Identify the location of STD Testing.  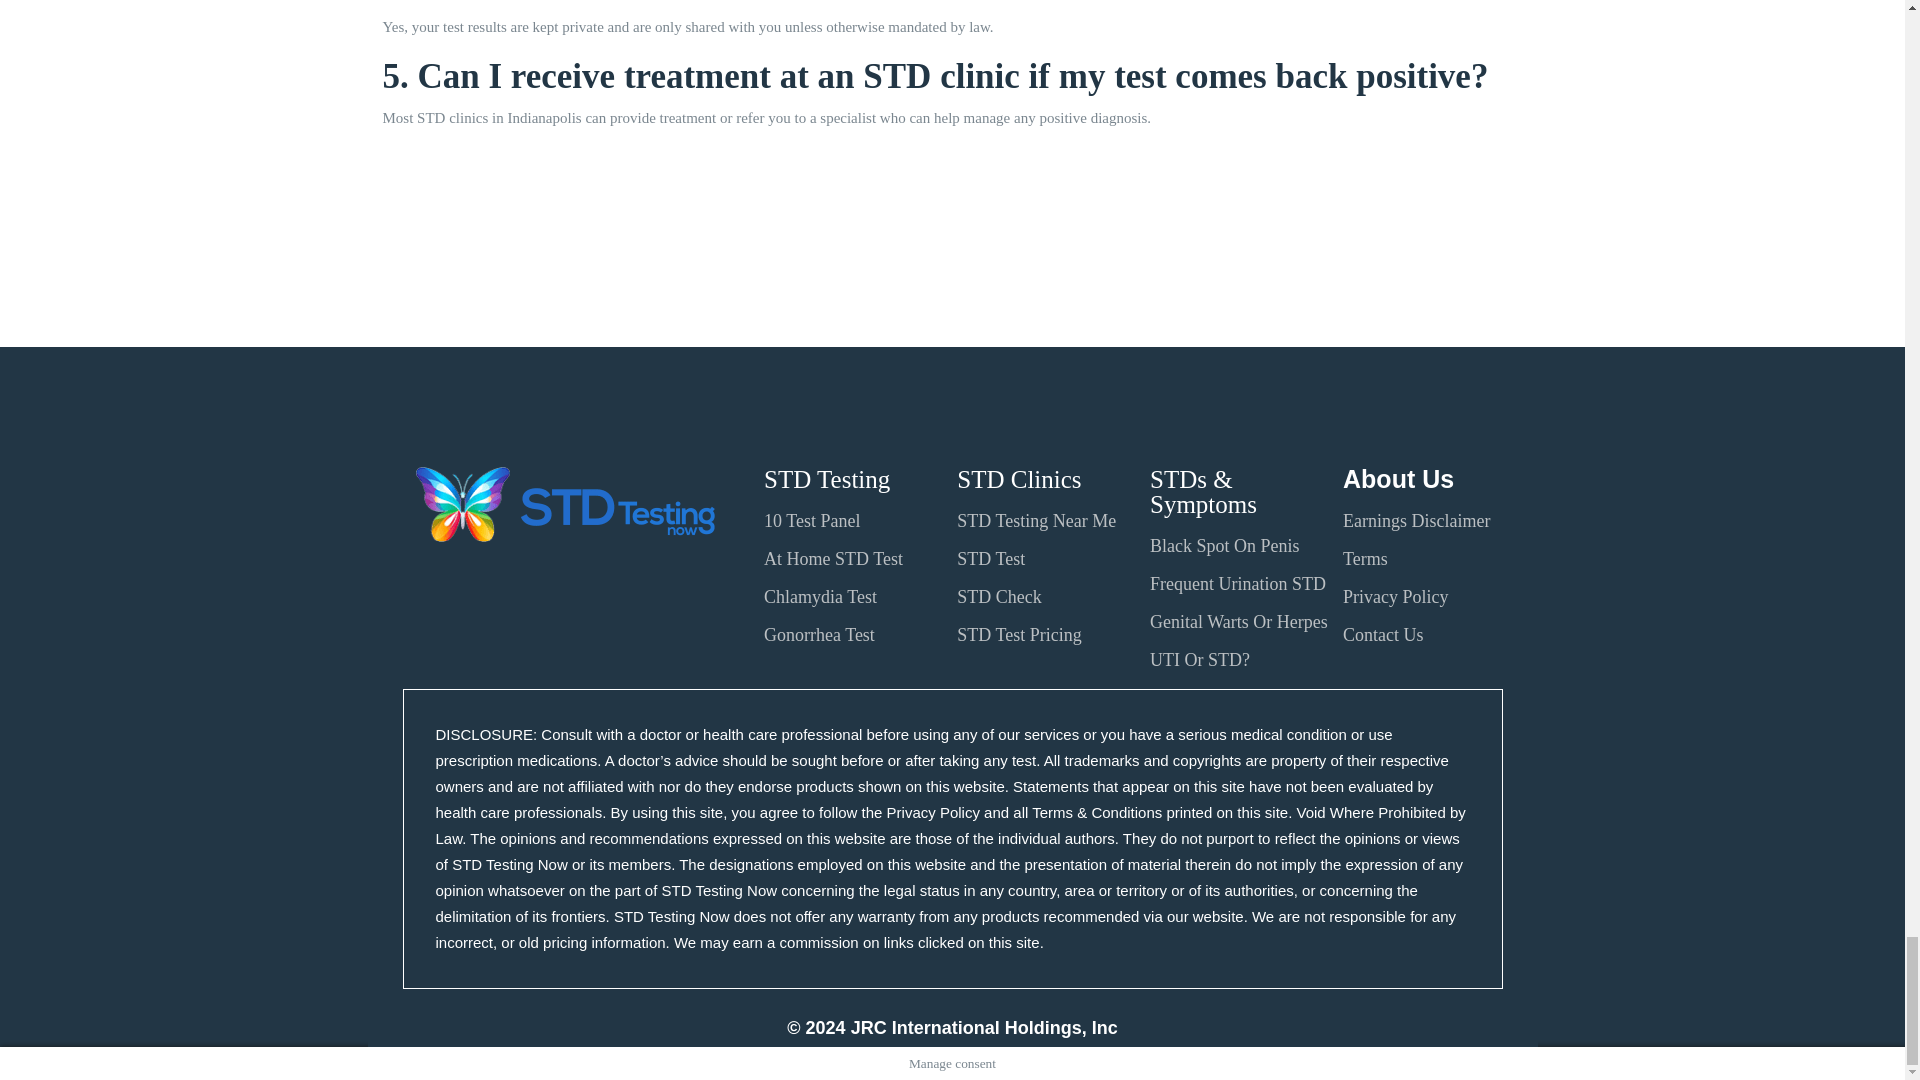
(827, 478).